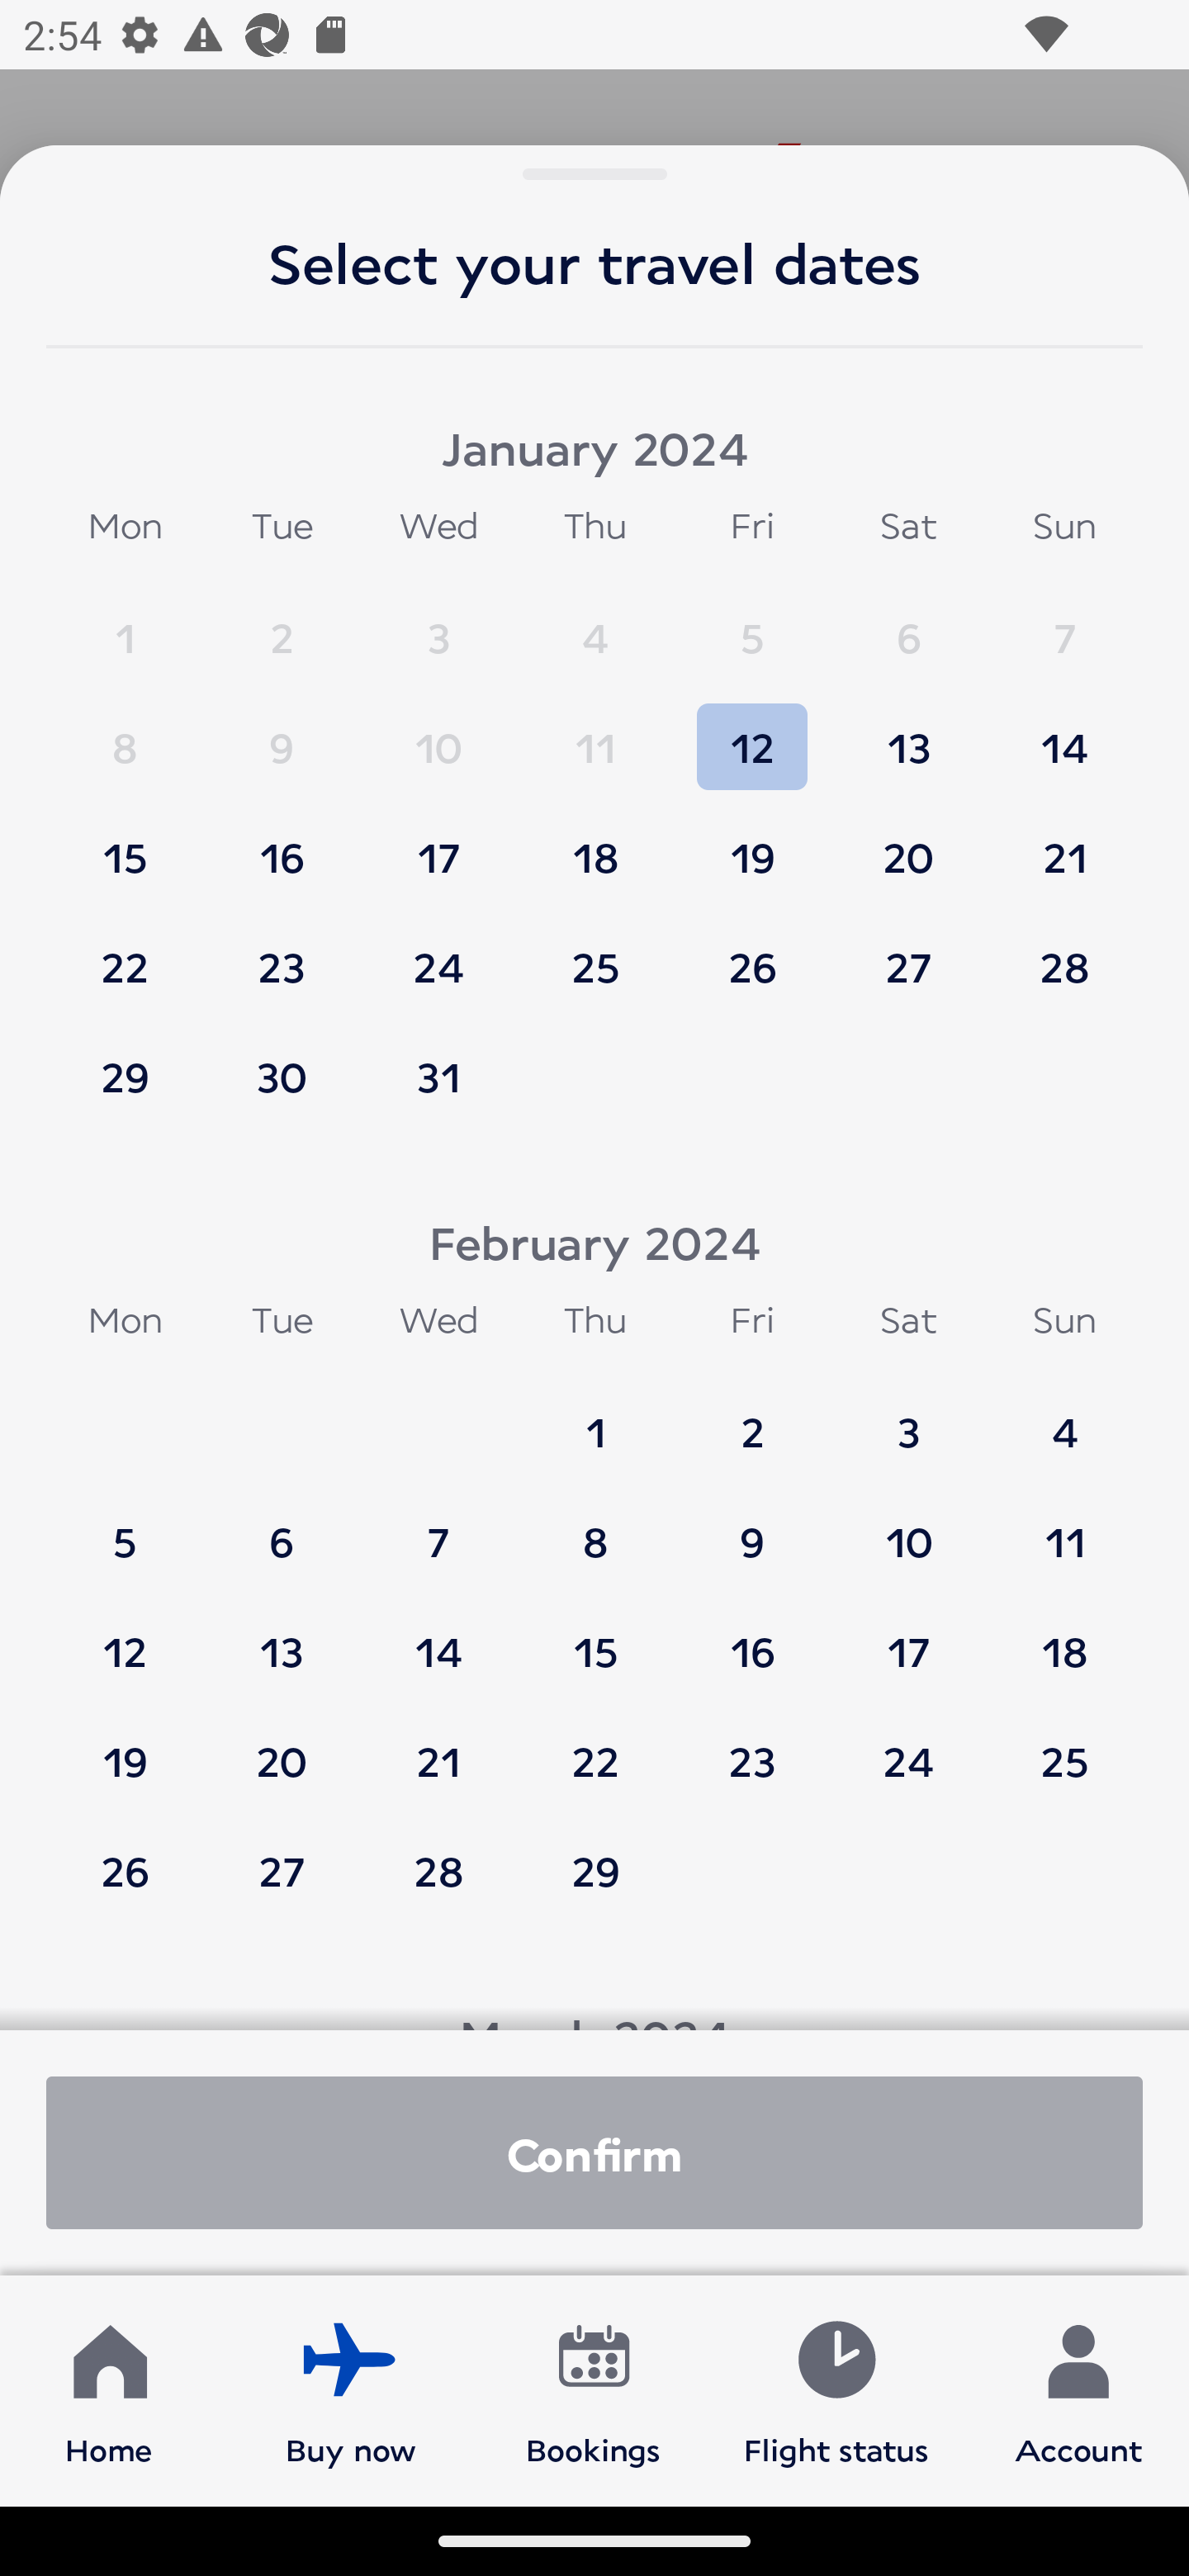 The height and width of the screenshot is (2576, 1189). I want to click on Confirm, so click(594, 2152).